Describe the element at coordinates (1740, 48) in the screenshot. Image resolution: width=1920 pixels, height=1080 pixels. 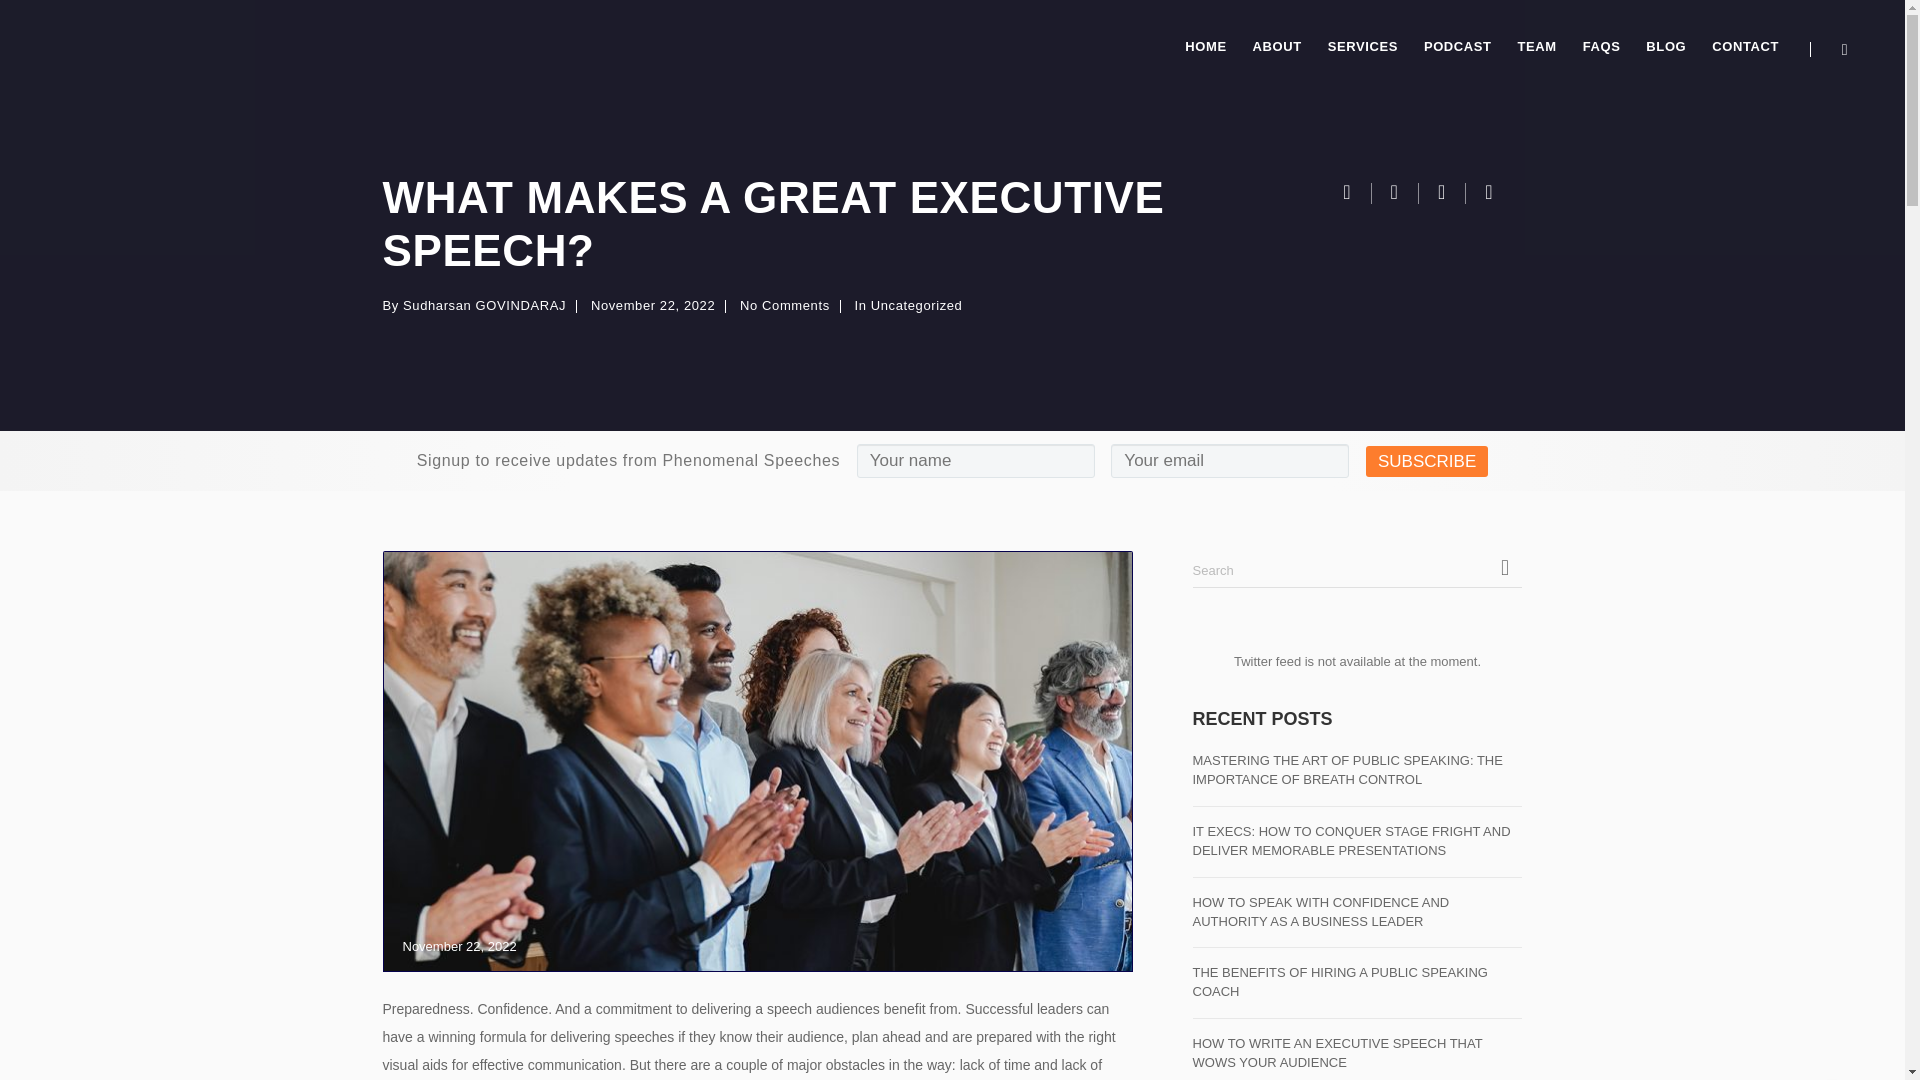
I see `CONTACT` at that location.